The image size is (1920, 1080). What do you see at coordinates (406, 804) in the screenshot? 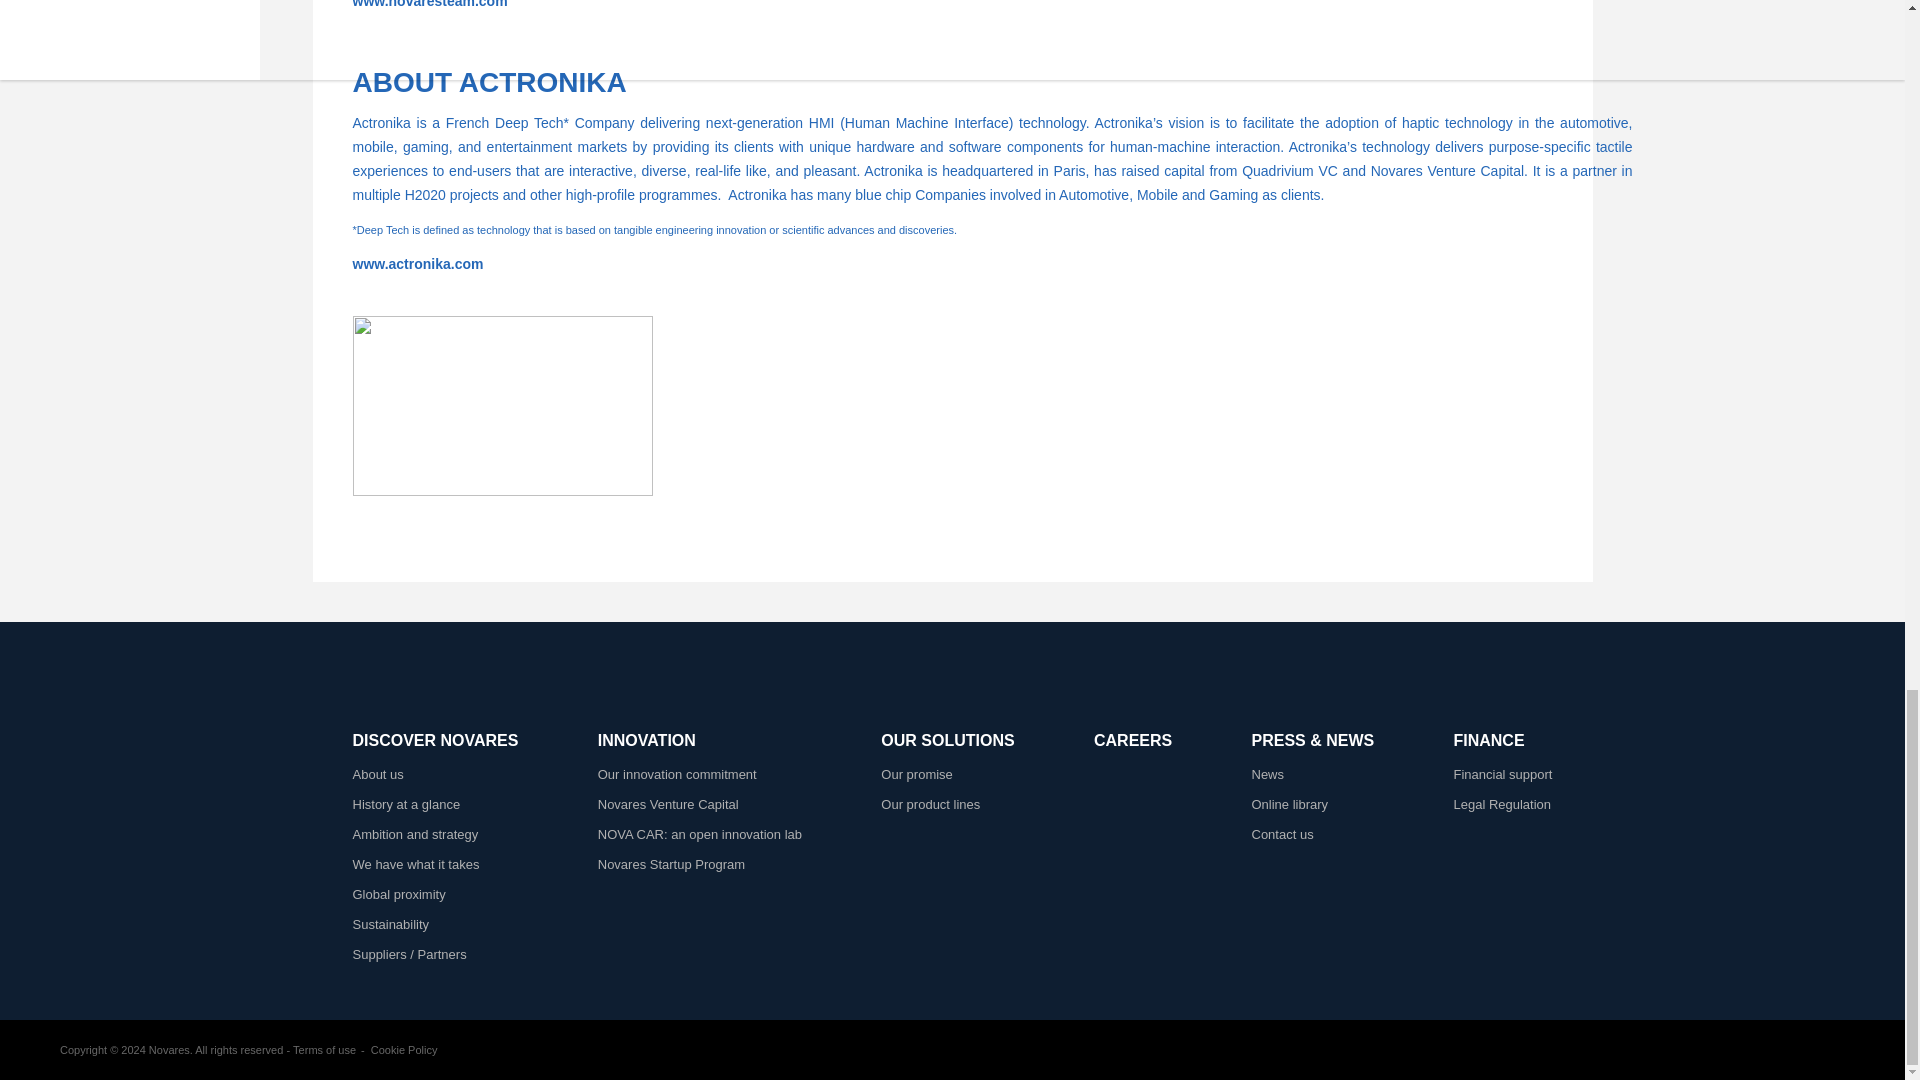
I see `History at a glance` at bounding box center [406, 804].